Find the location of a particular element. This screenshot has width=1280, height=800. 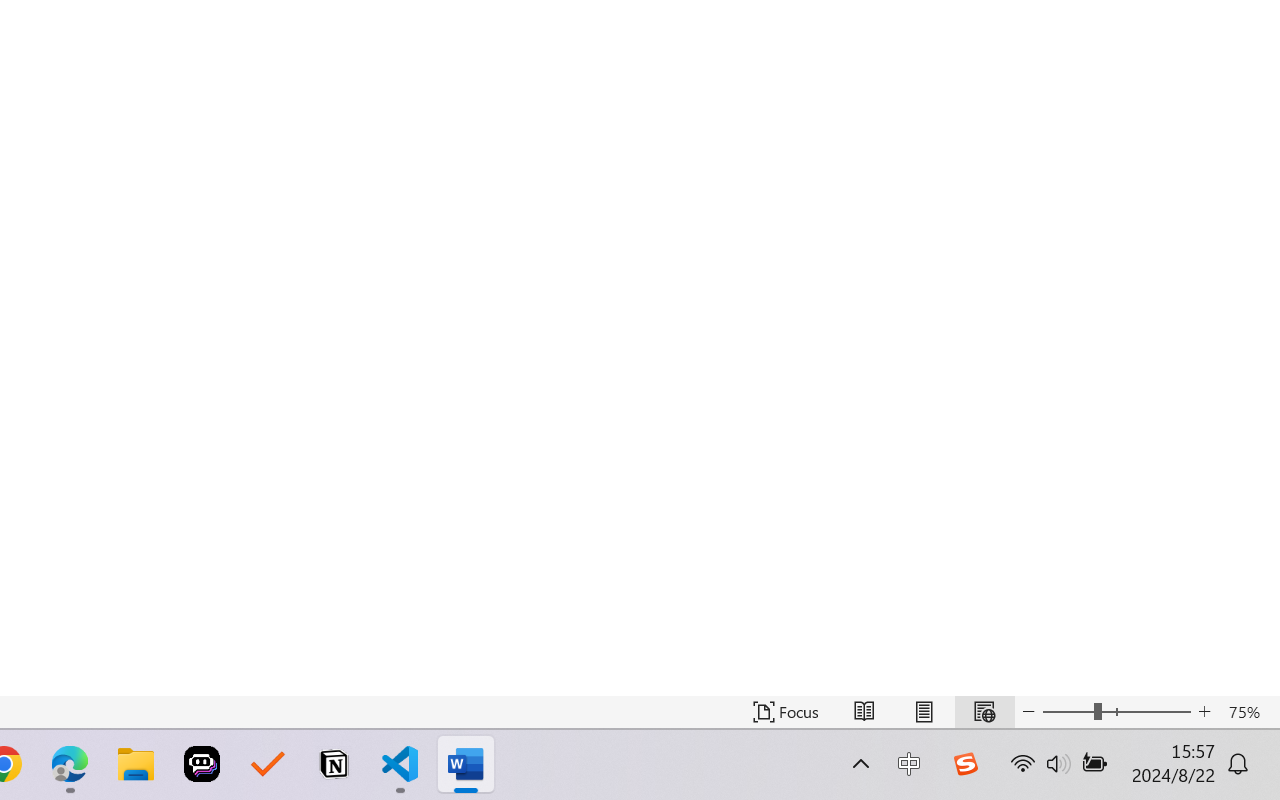

Zoom 75% is located at coordinates (1249, 712).